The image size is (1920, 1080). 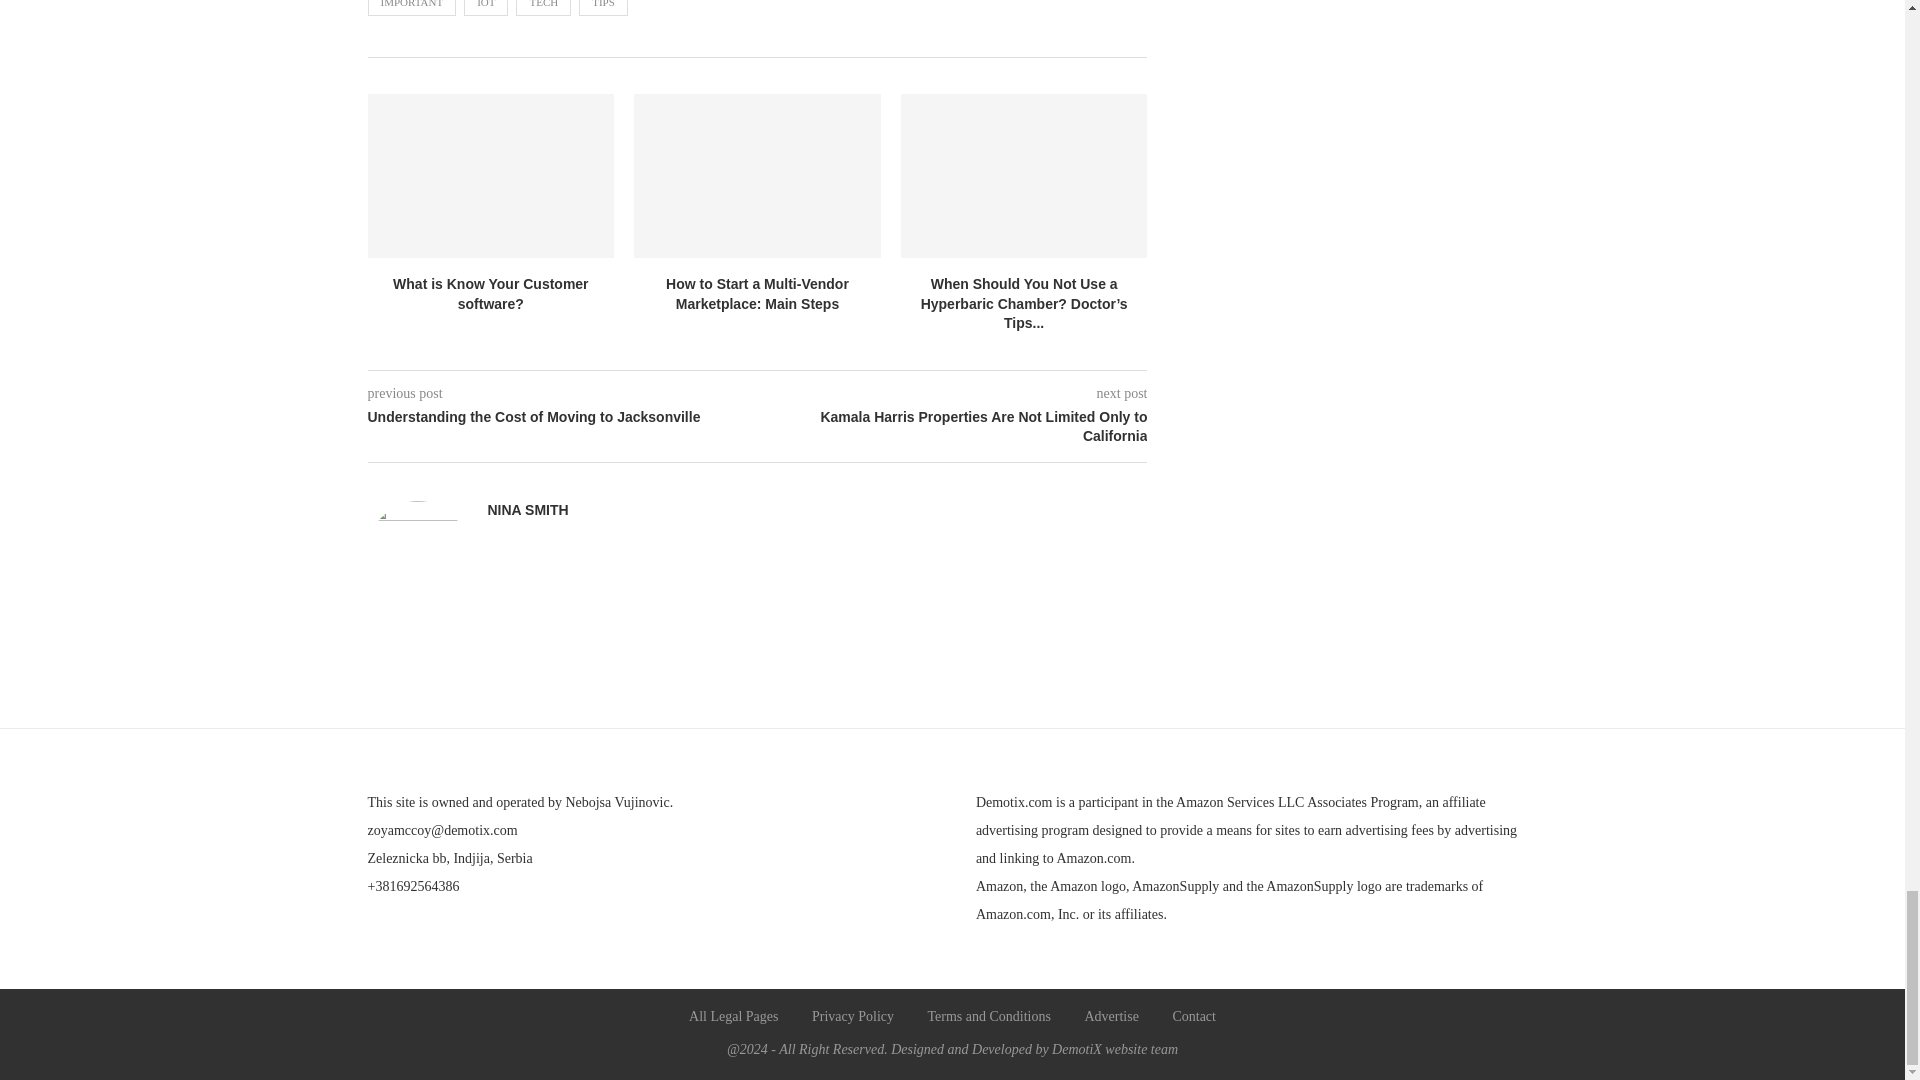 What do you see at coordinates (757, 176) in the screenshot?
I see `How to Start a Multi-Vendor Marketplace: Main Steps` at bounding box center [757, 176].